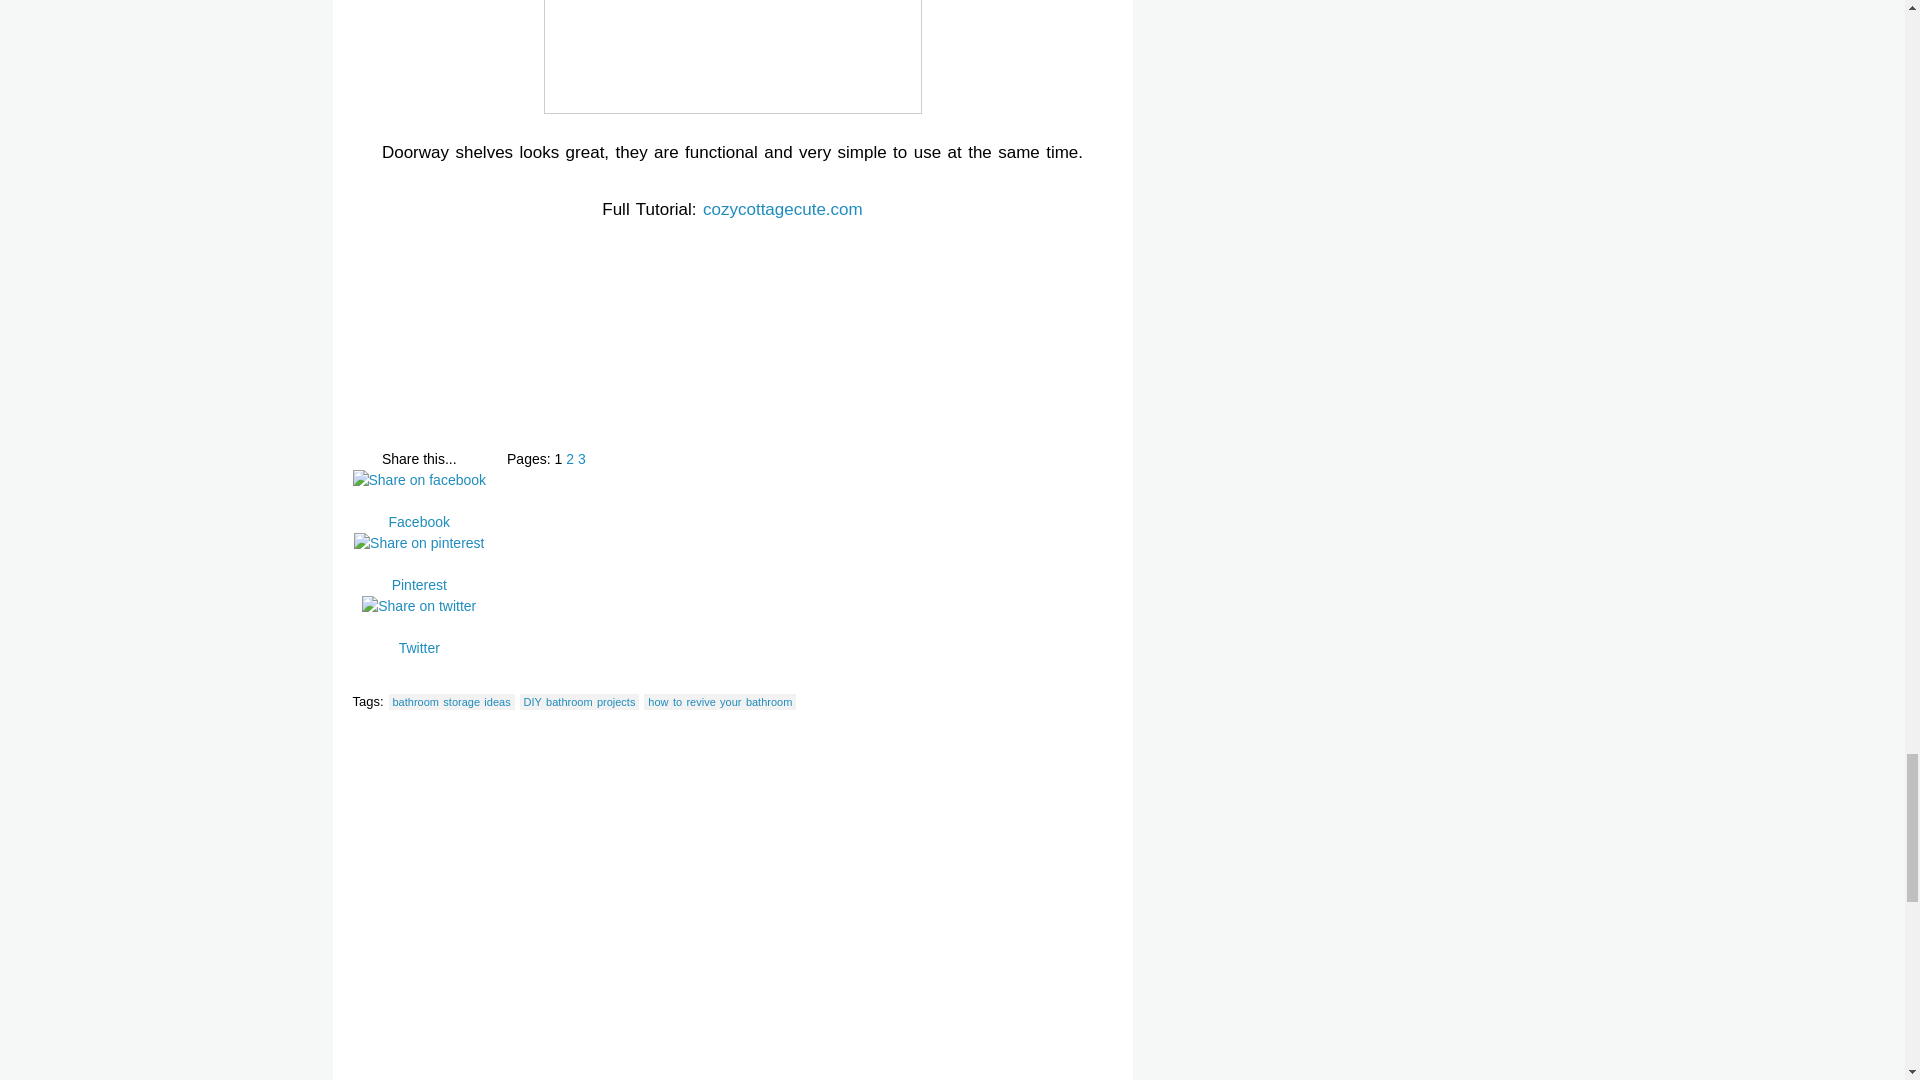  What do you see at coordinates (418, 510) in the screenshot?
I see `Facebook` at bounding box center [418, 510].